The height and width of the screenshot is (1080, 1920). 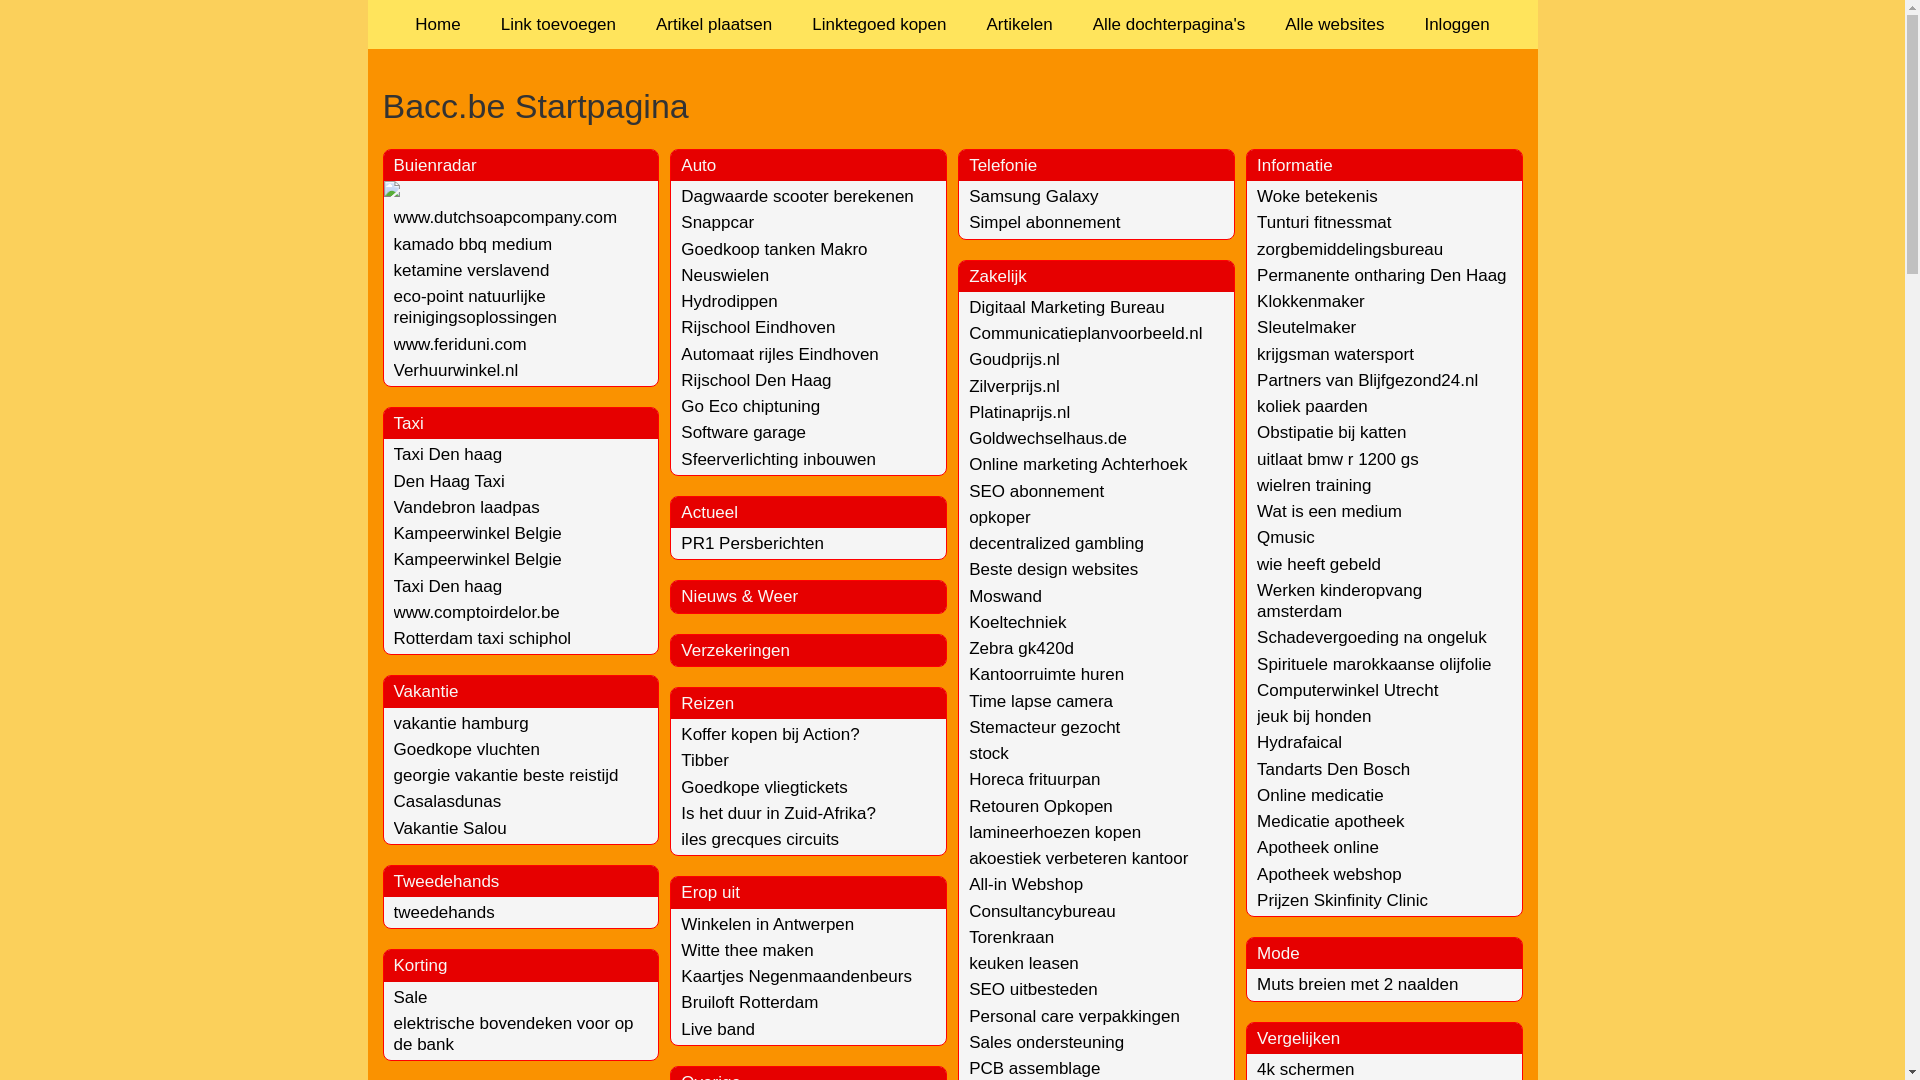 I want to click on Buienradar, so click(x=436, y=165).